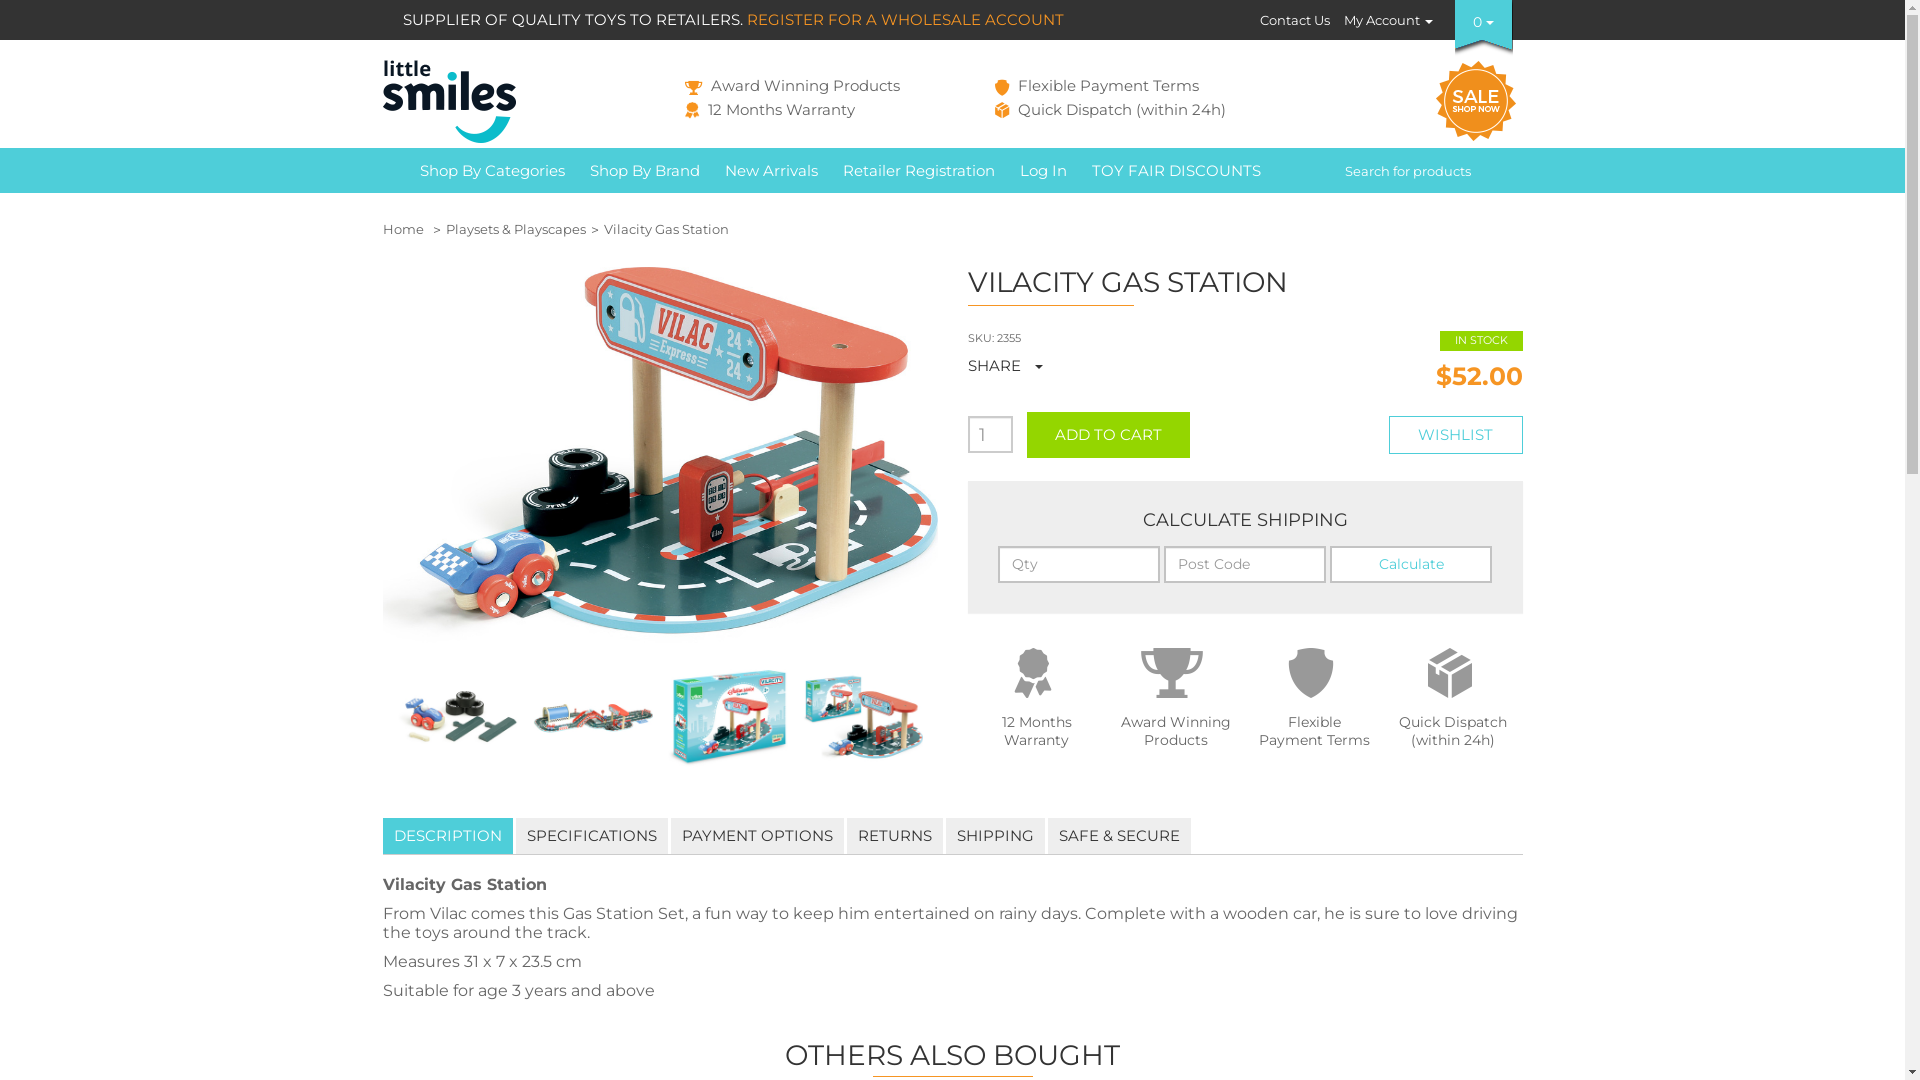 The image size is (1920, 1080). I want to click on Retailer Registration, so click(918, 170).